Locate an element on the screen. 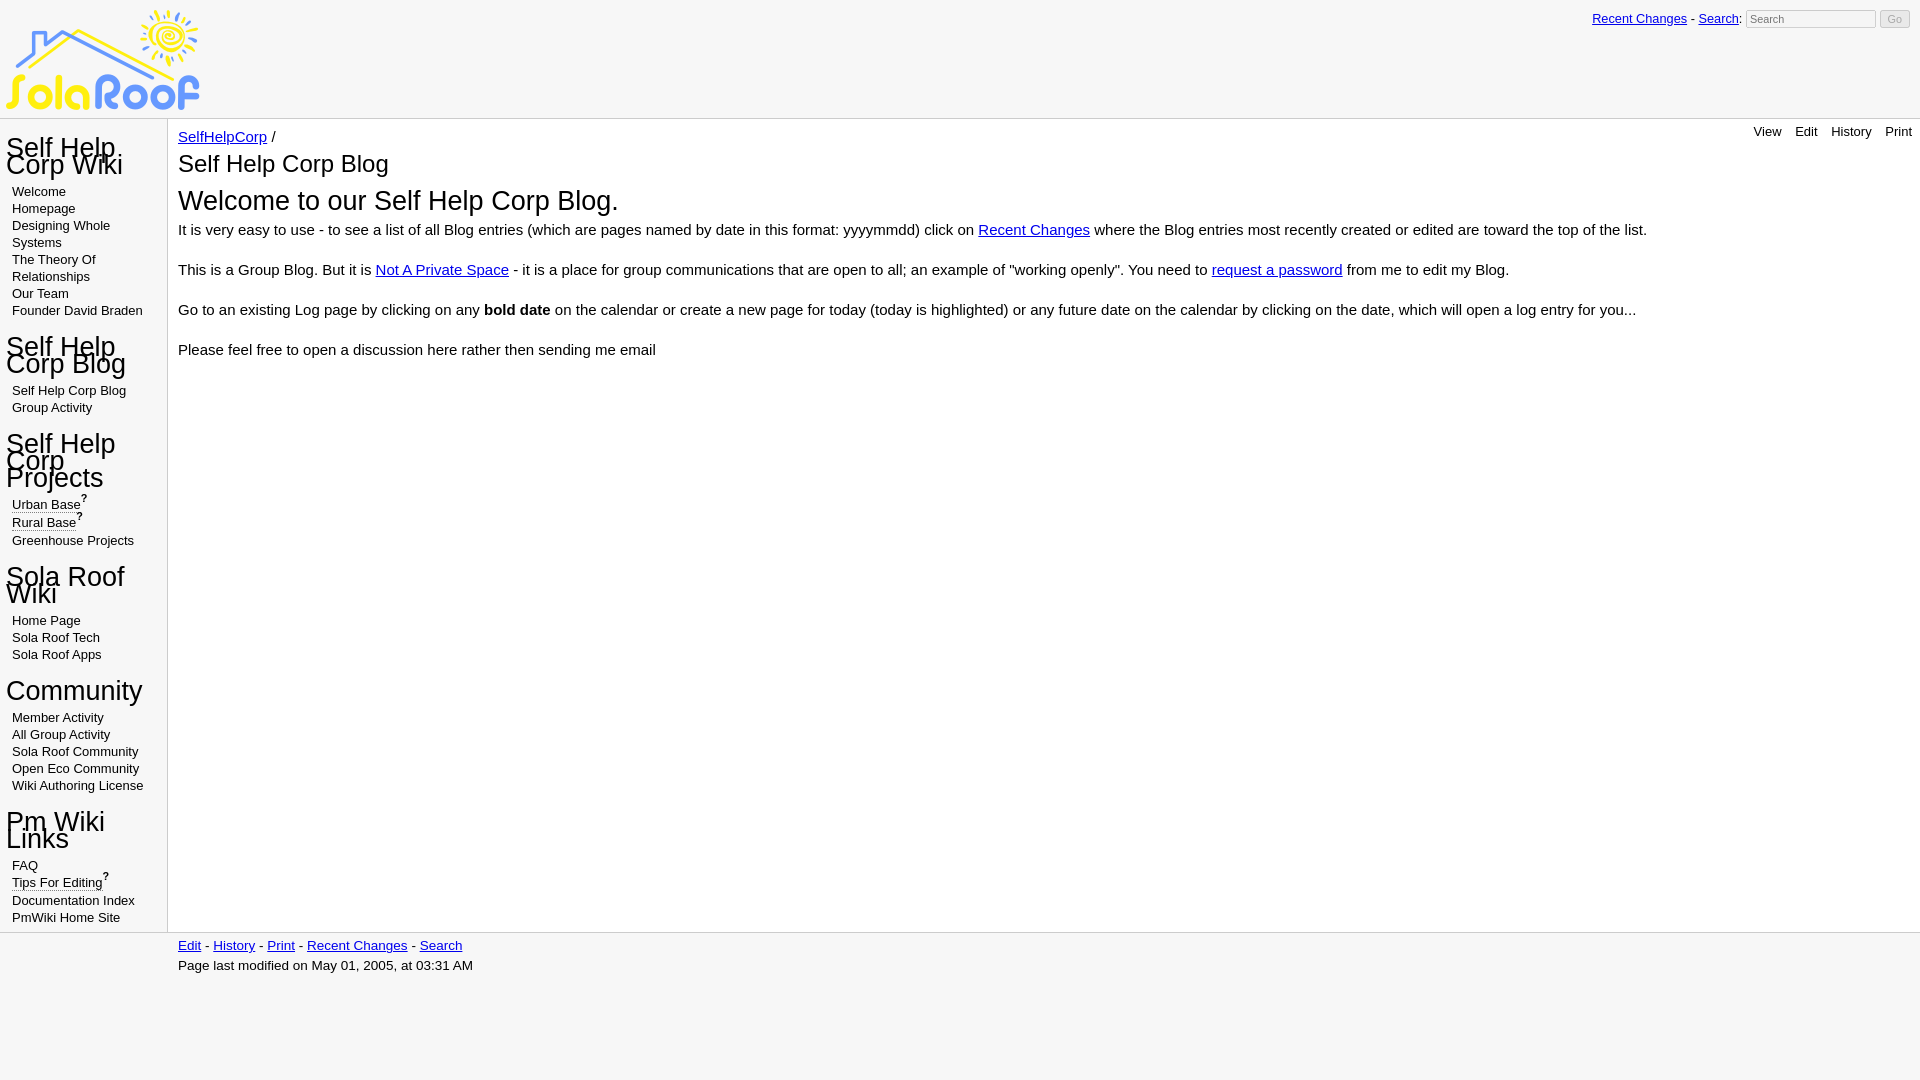 The height and width of the screenshot is (1080, 1920). Founder David Braden is located at coordinates (76, 310).